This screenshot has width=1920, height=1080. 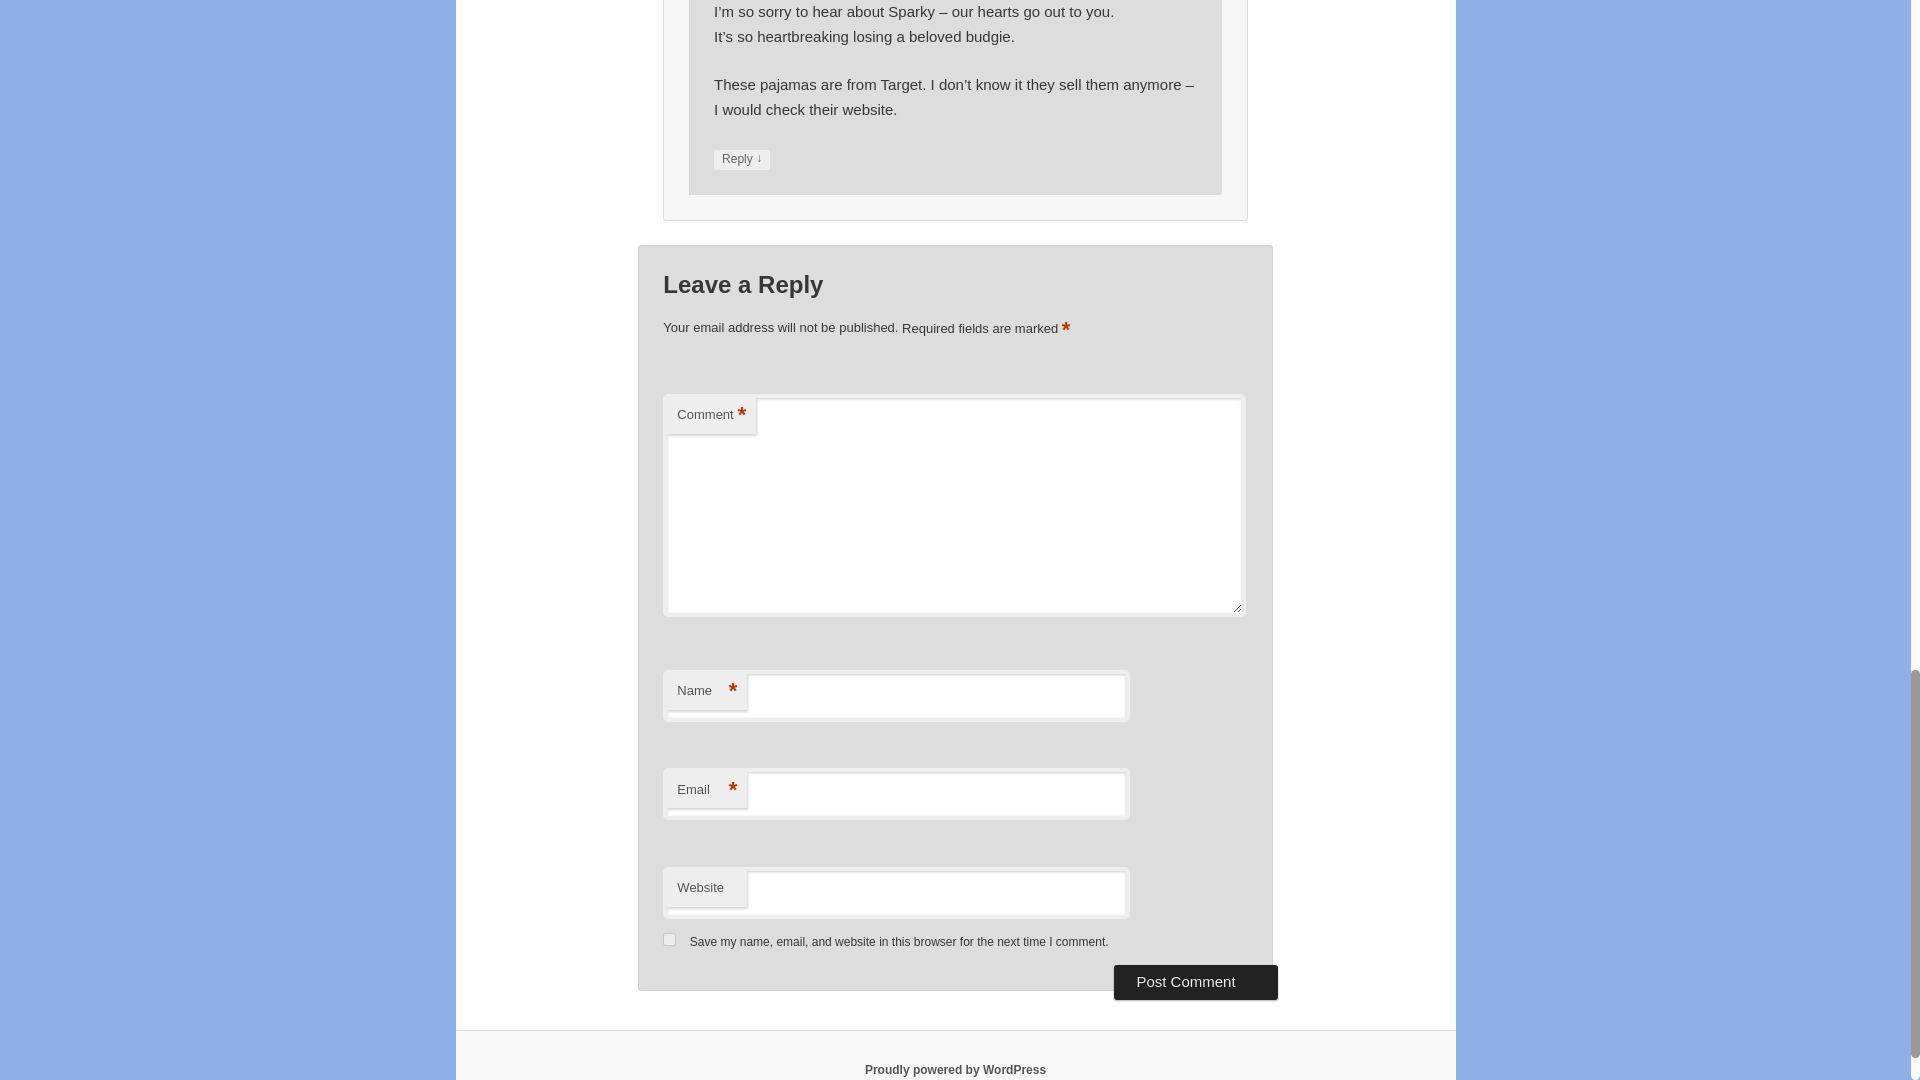 What do you see at coordinates (668, 940) in the screenshot?
I see `yes` at bounding box center [668, 940].